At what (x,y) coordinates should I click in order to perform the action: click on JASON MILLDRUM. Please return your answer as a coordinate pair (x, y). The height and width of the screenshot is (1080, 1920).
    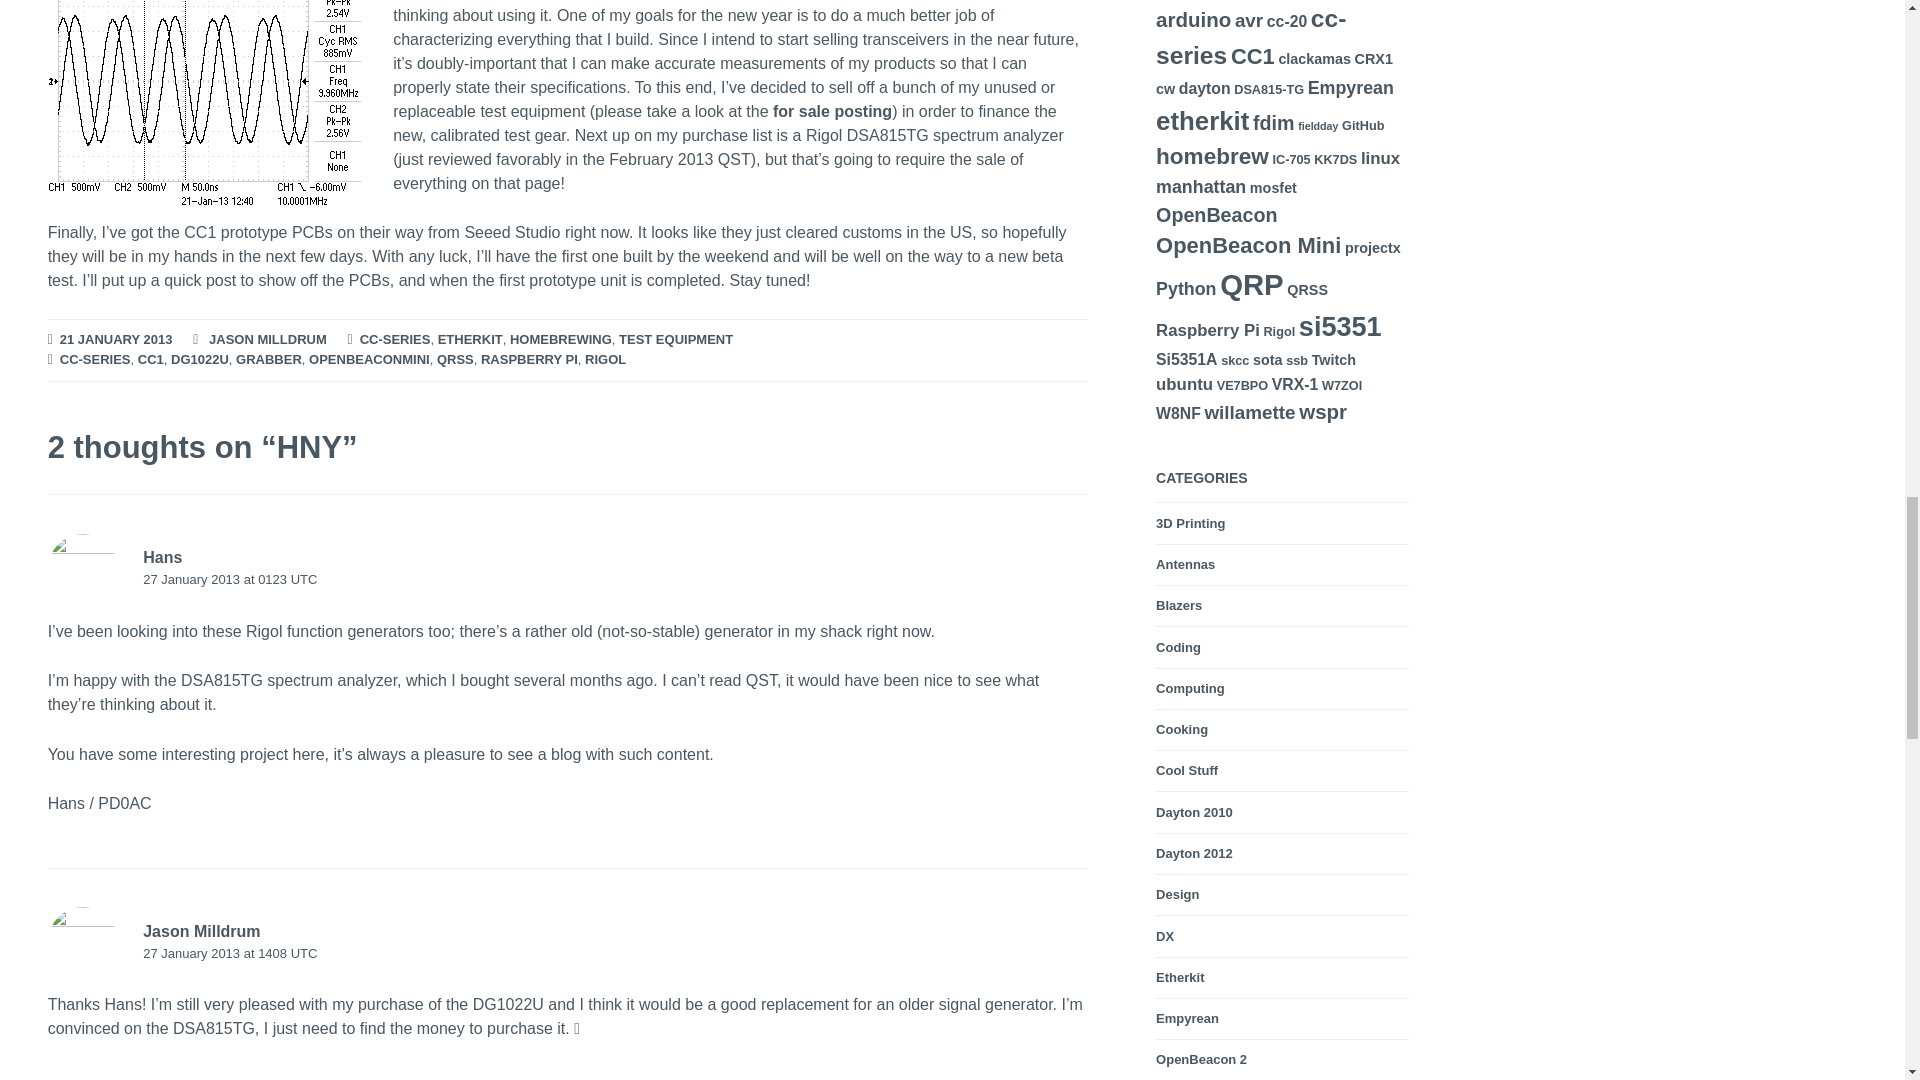
    Looking at the image, I should click on (268, 340).